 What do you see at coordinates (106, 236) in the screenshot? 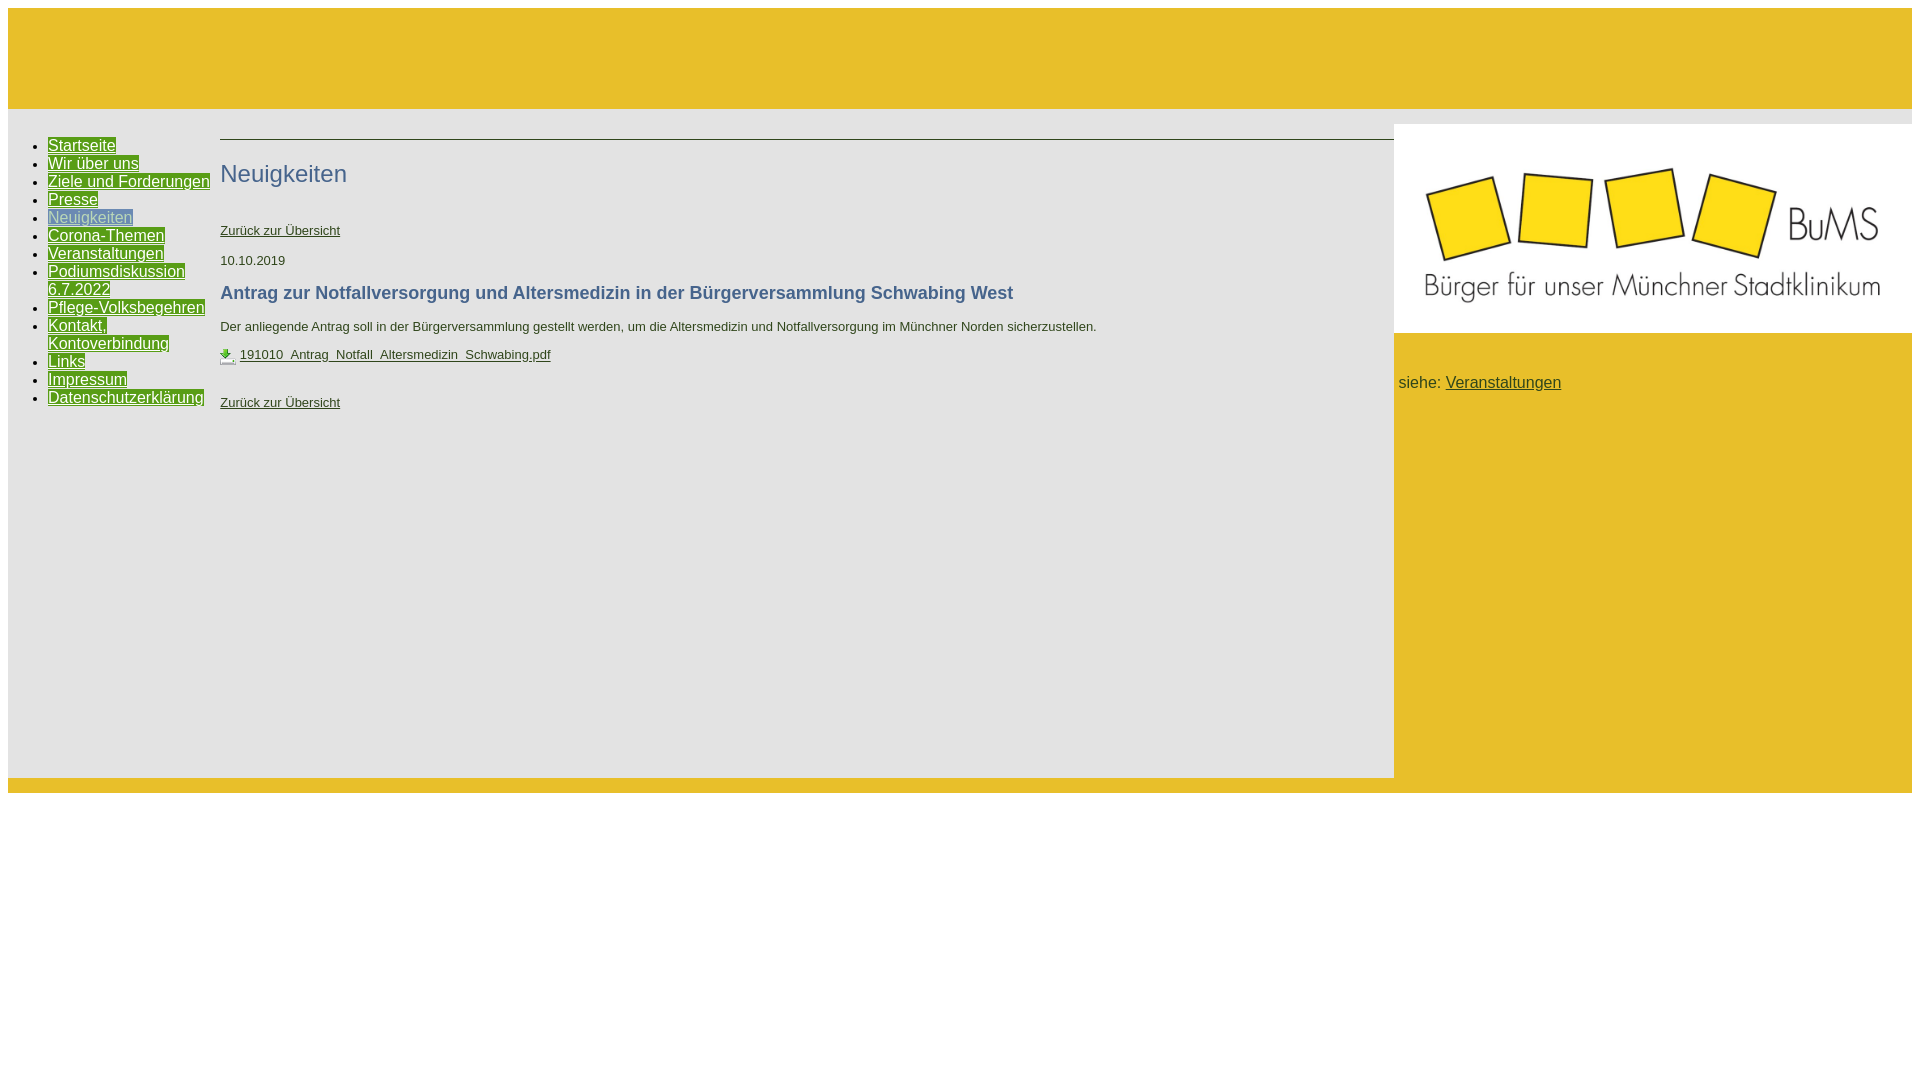
I see `Corona-Themen` at bounding box center [106, 236].